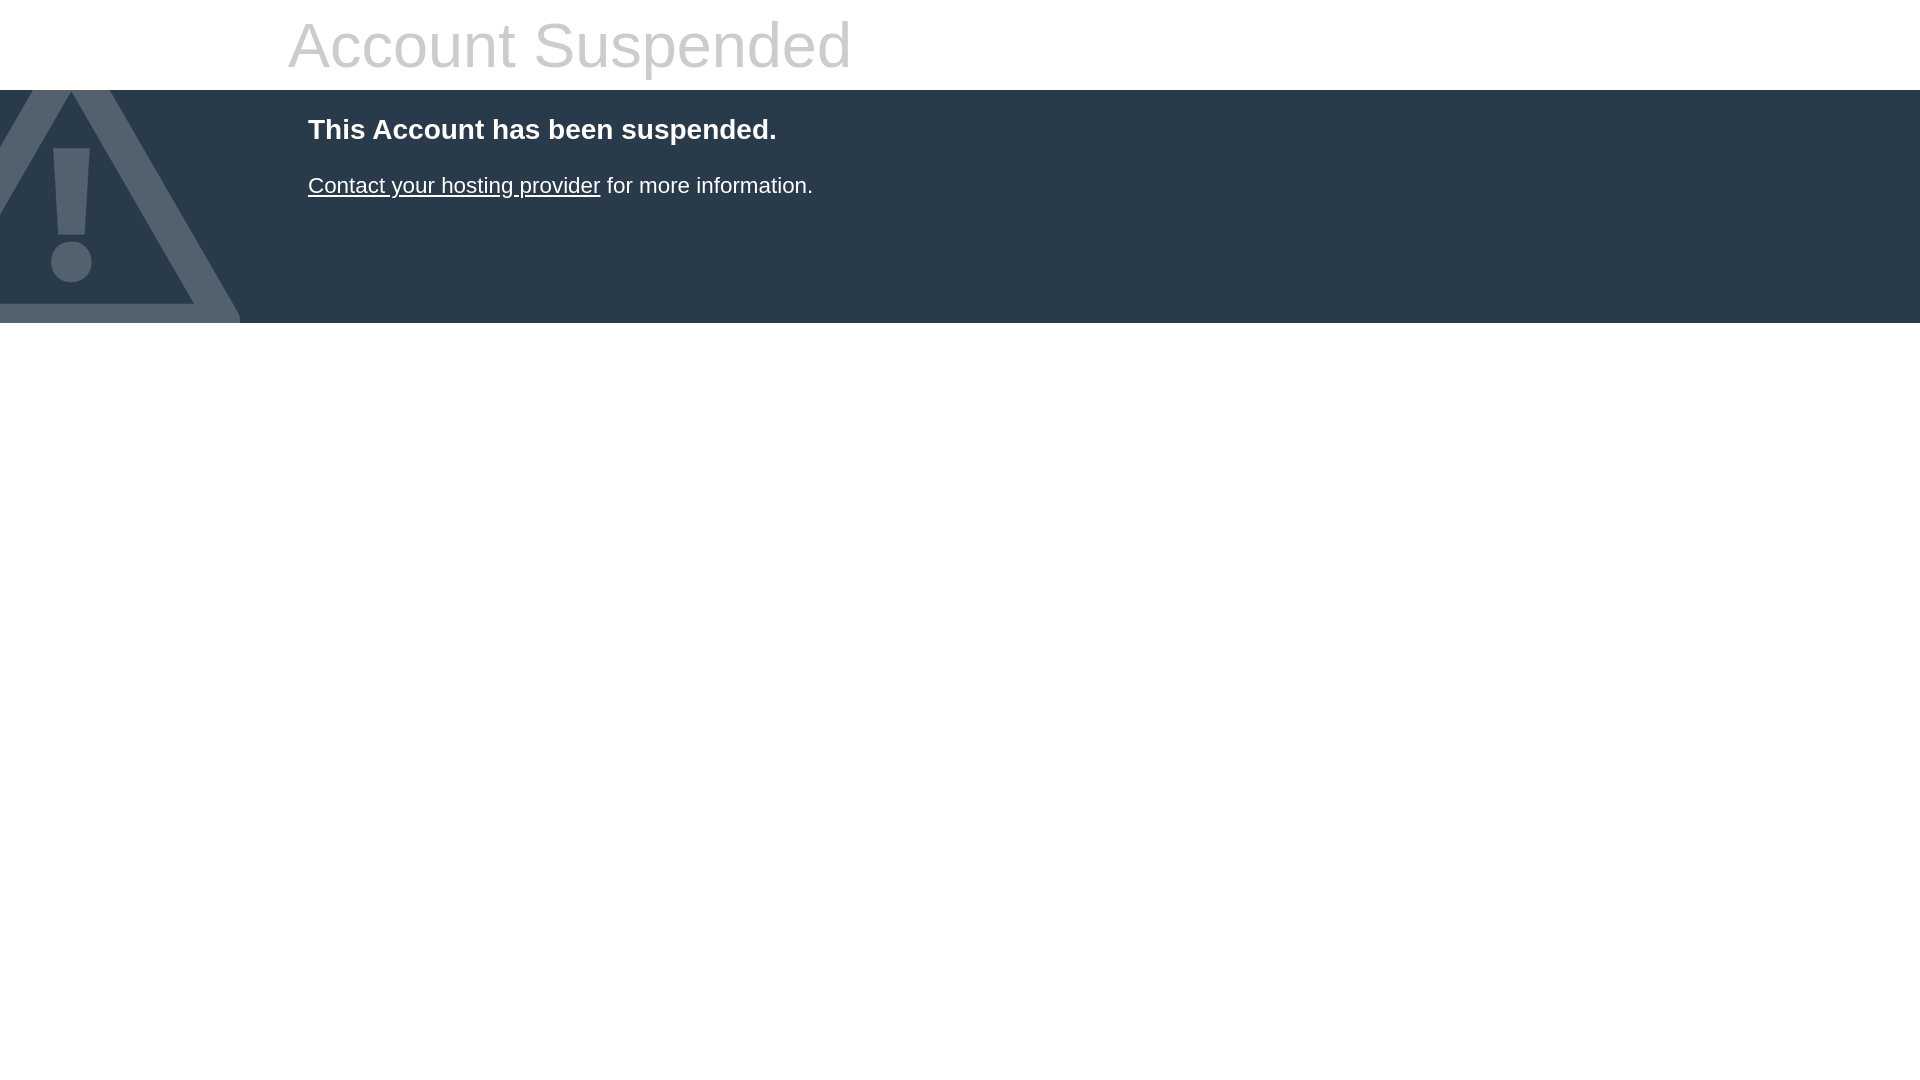 This screenshot has width=1920, height=1080. I want to click on Contact your hosting provider, so click(454, 186).